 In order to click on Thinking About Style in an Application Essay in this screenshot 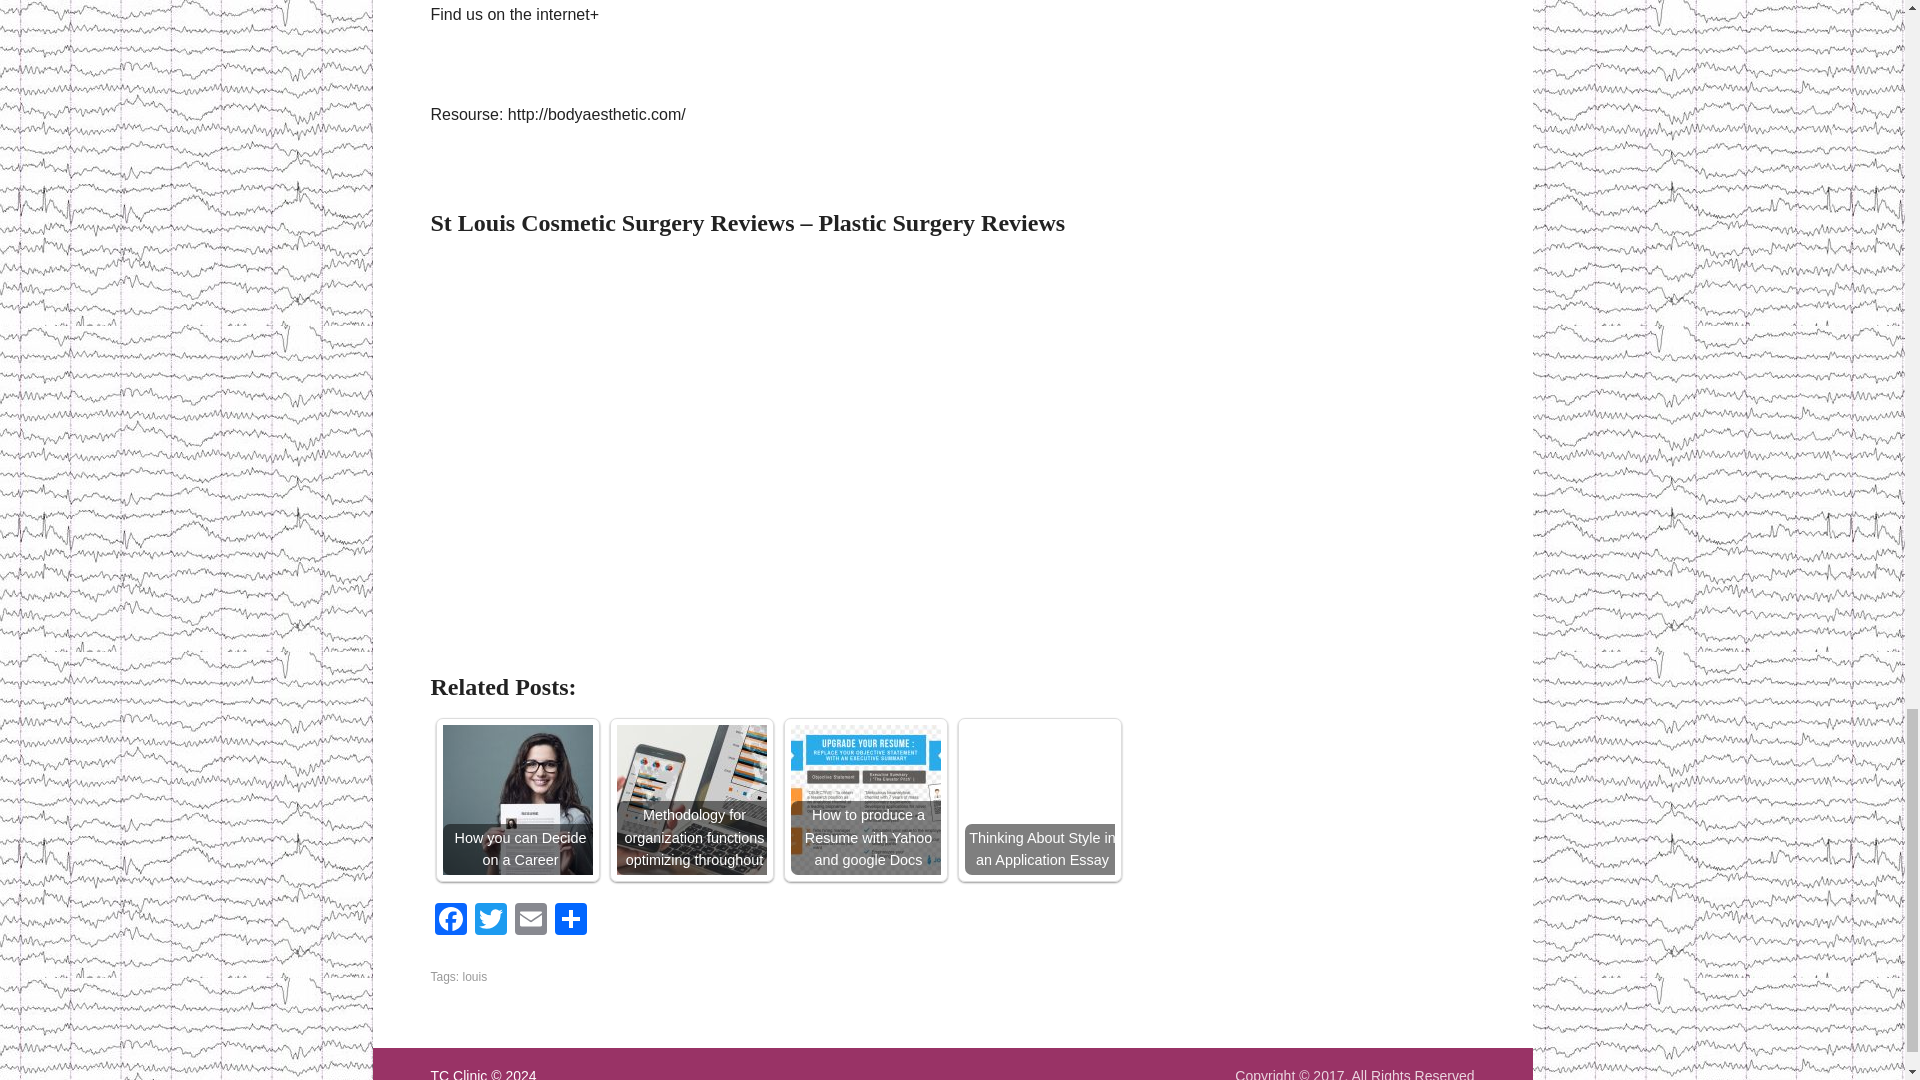, I will do `click(1038, 799)`.